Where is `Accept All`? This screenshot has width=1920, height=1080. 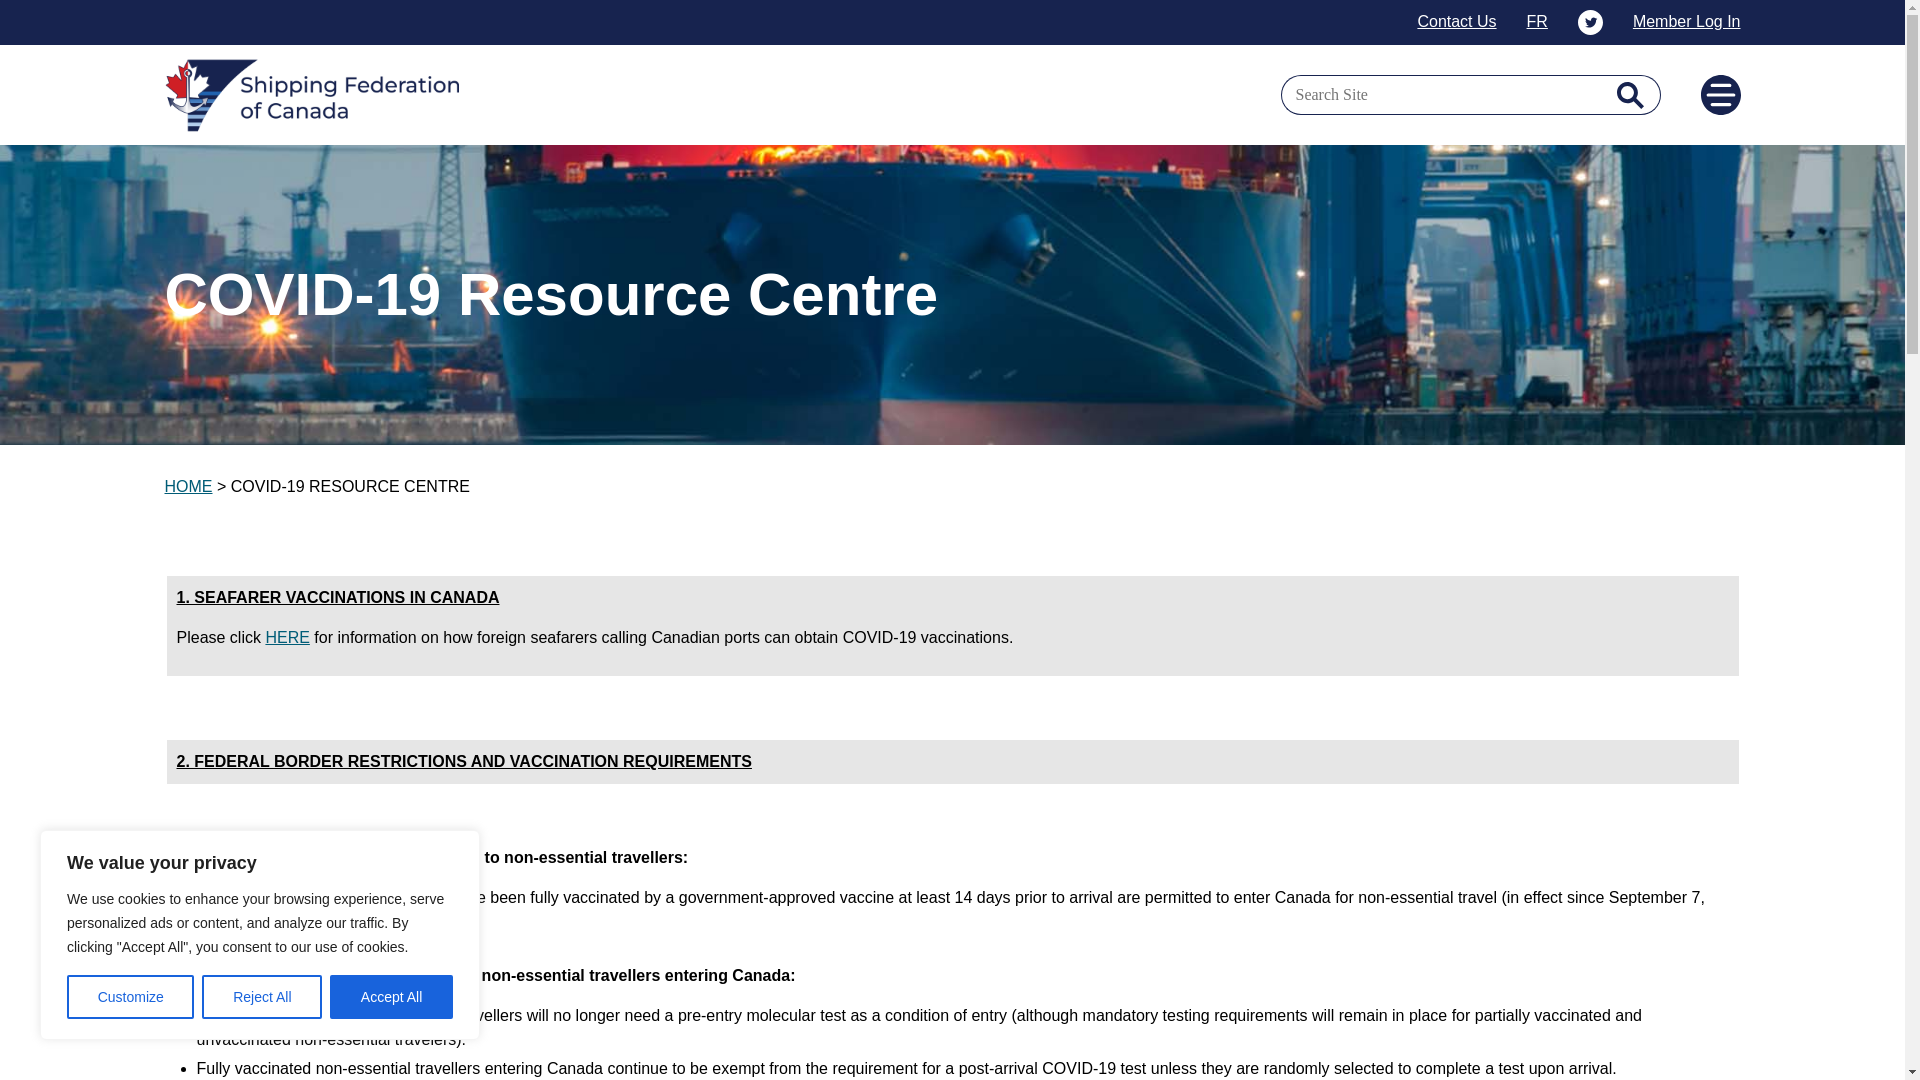
Accept All is located at coordinates (392, 997).